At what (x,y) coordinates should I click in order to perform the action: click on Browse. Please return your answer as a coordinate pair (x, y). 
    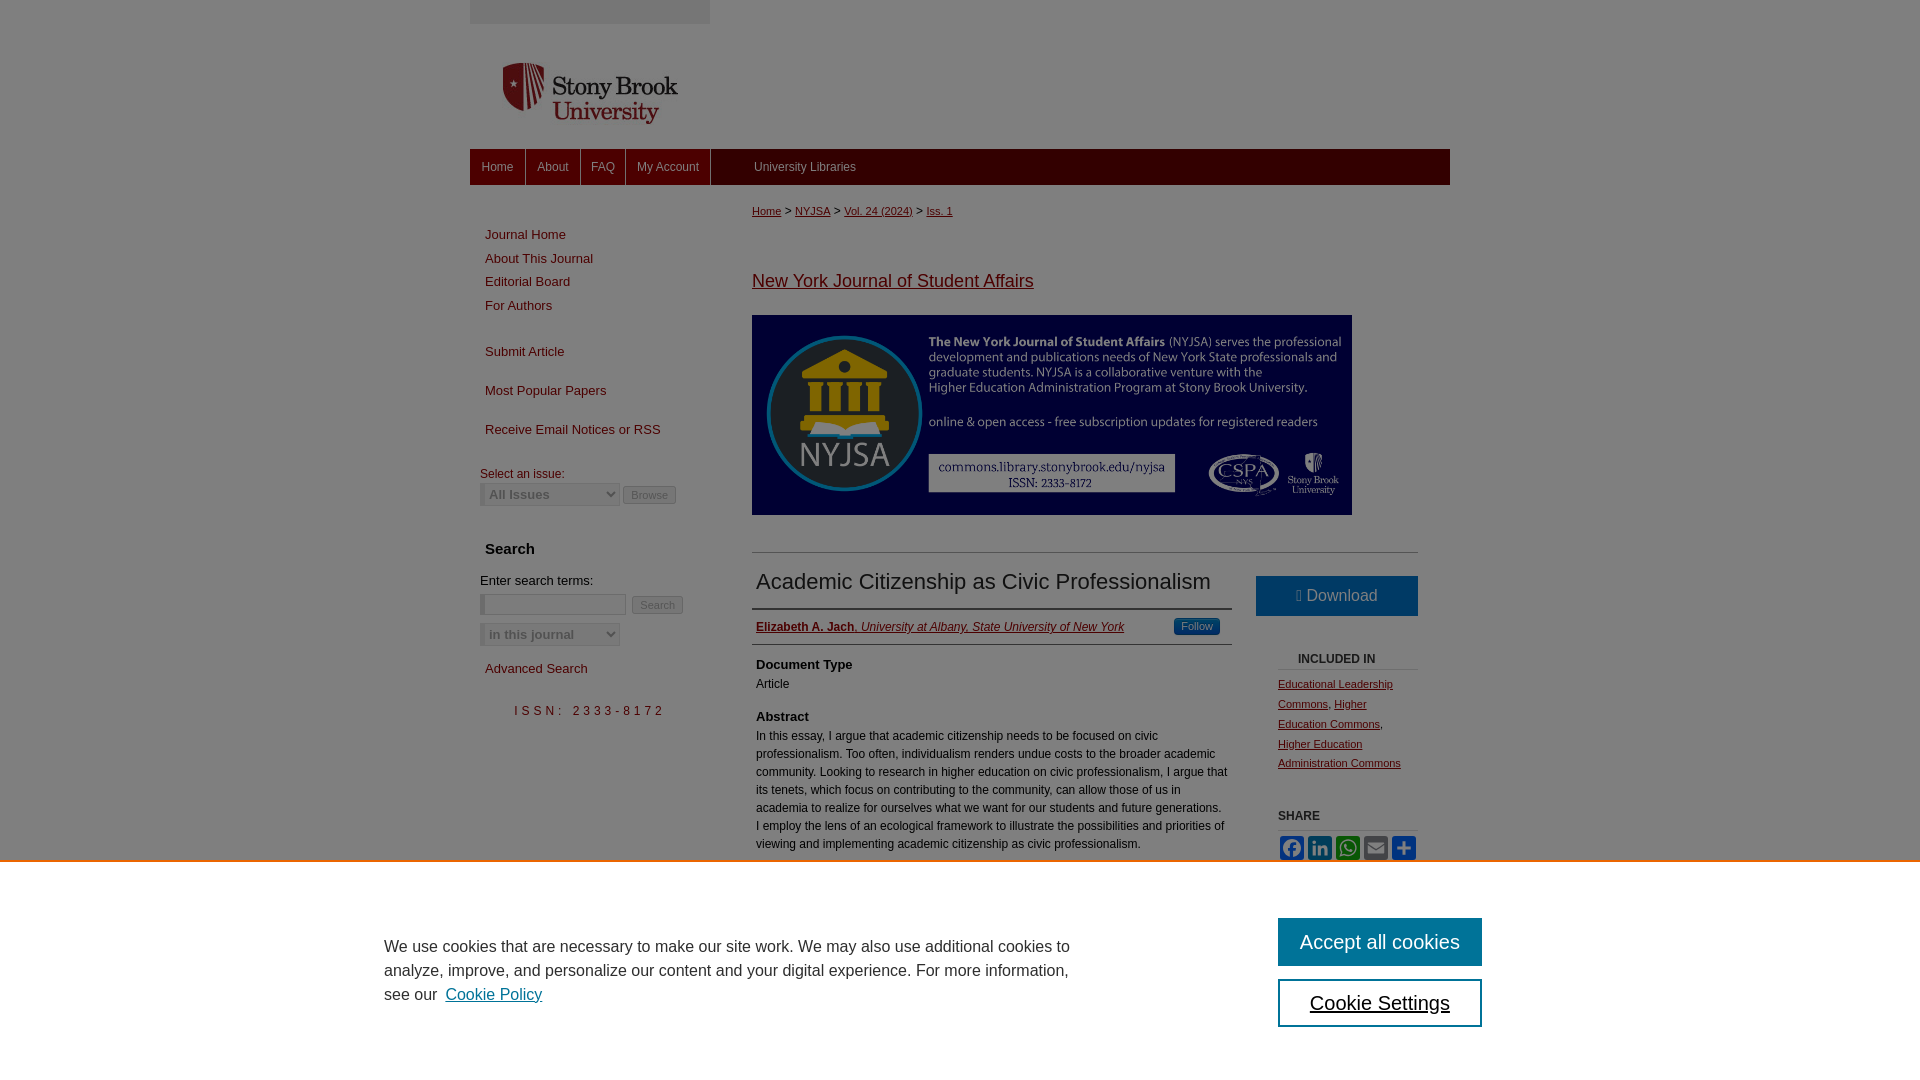
    Looking at the image, I should click on (648, 495).